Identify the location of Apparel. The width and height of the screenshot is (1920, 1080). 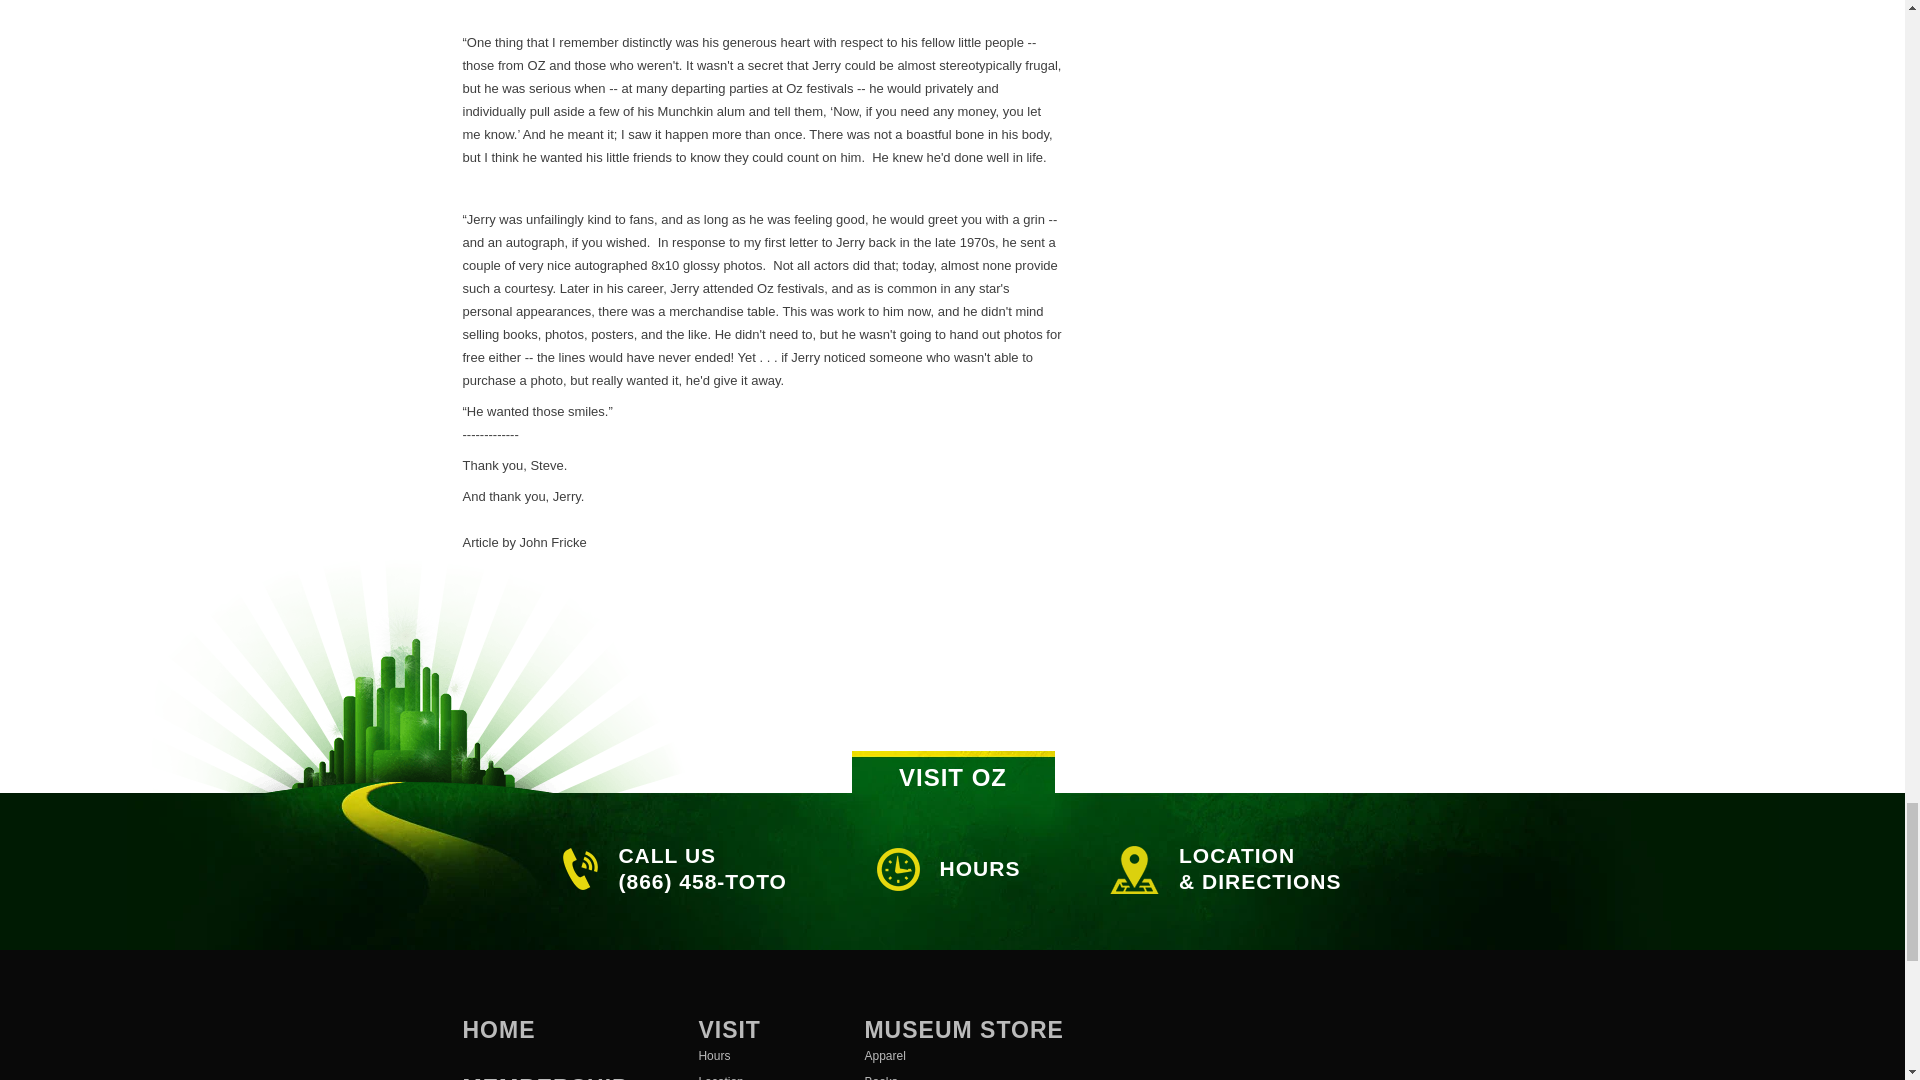
(964, 1056).